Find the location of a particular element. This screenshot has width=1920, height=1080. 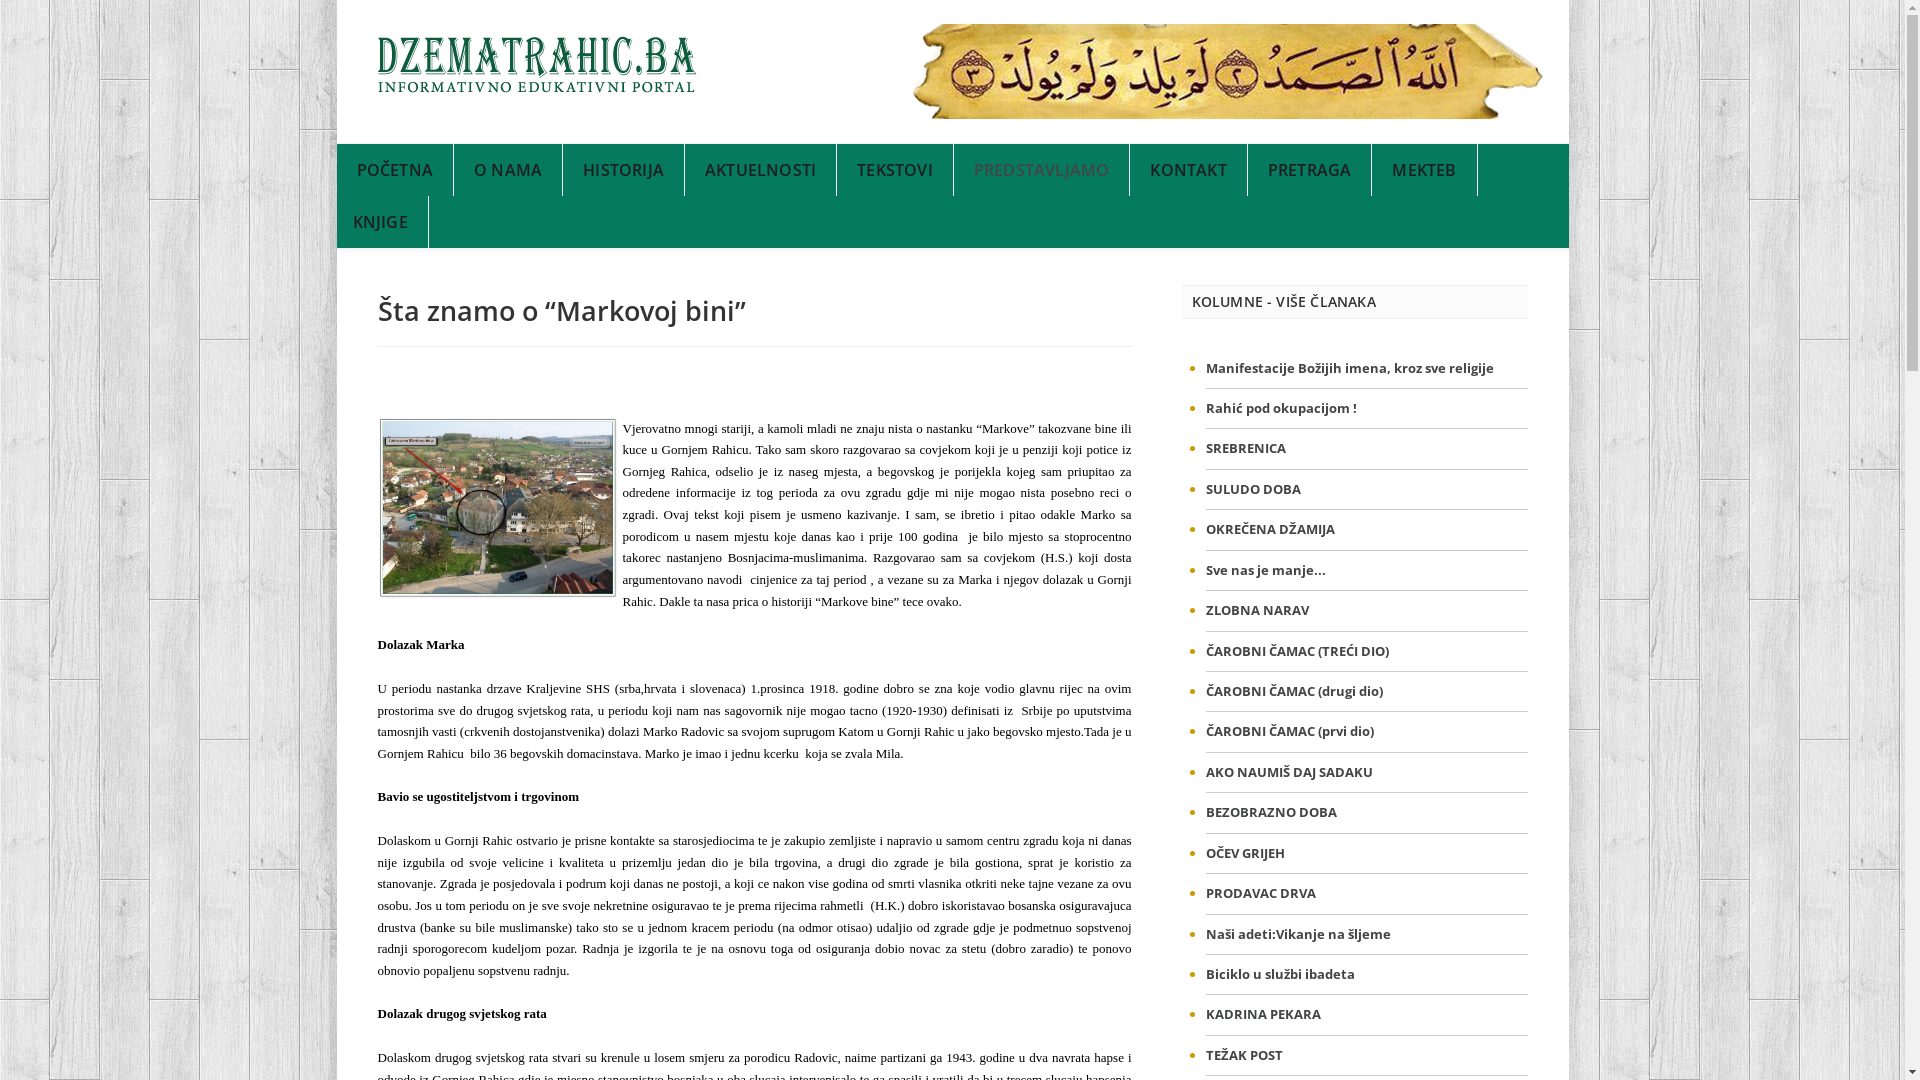

ZLOBNA NARAV is located at coordinates (1258, 610).